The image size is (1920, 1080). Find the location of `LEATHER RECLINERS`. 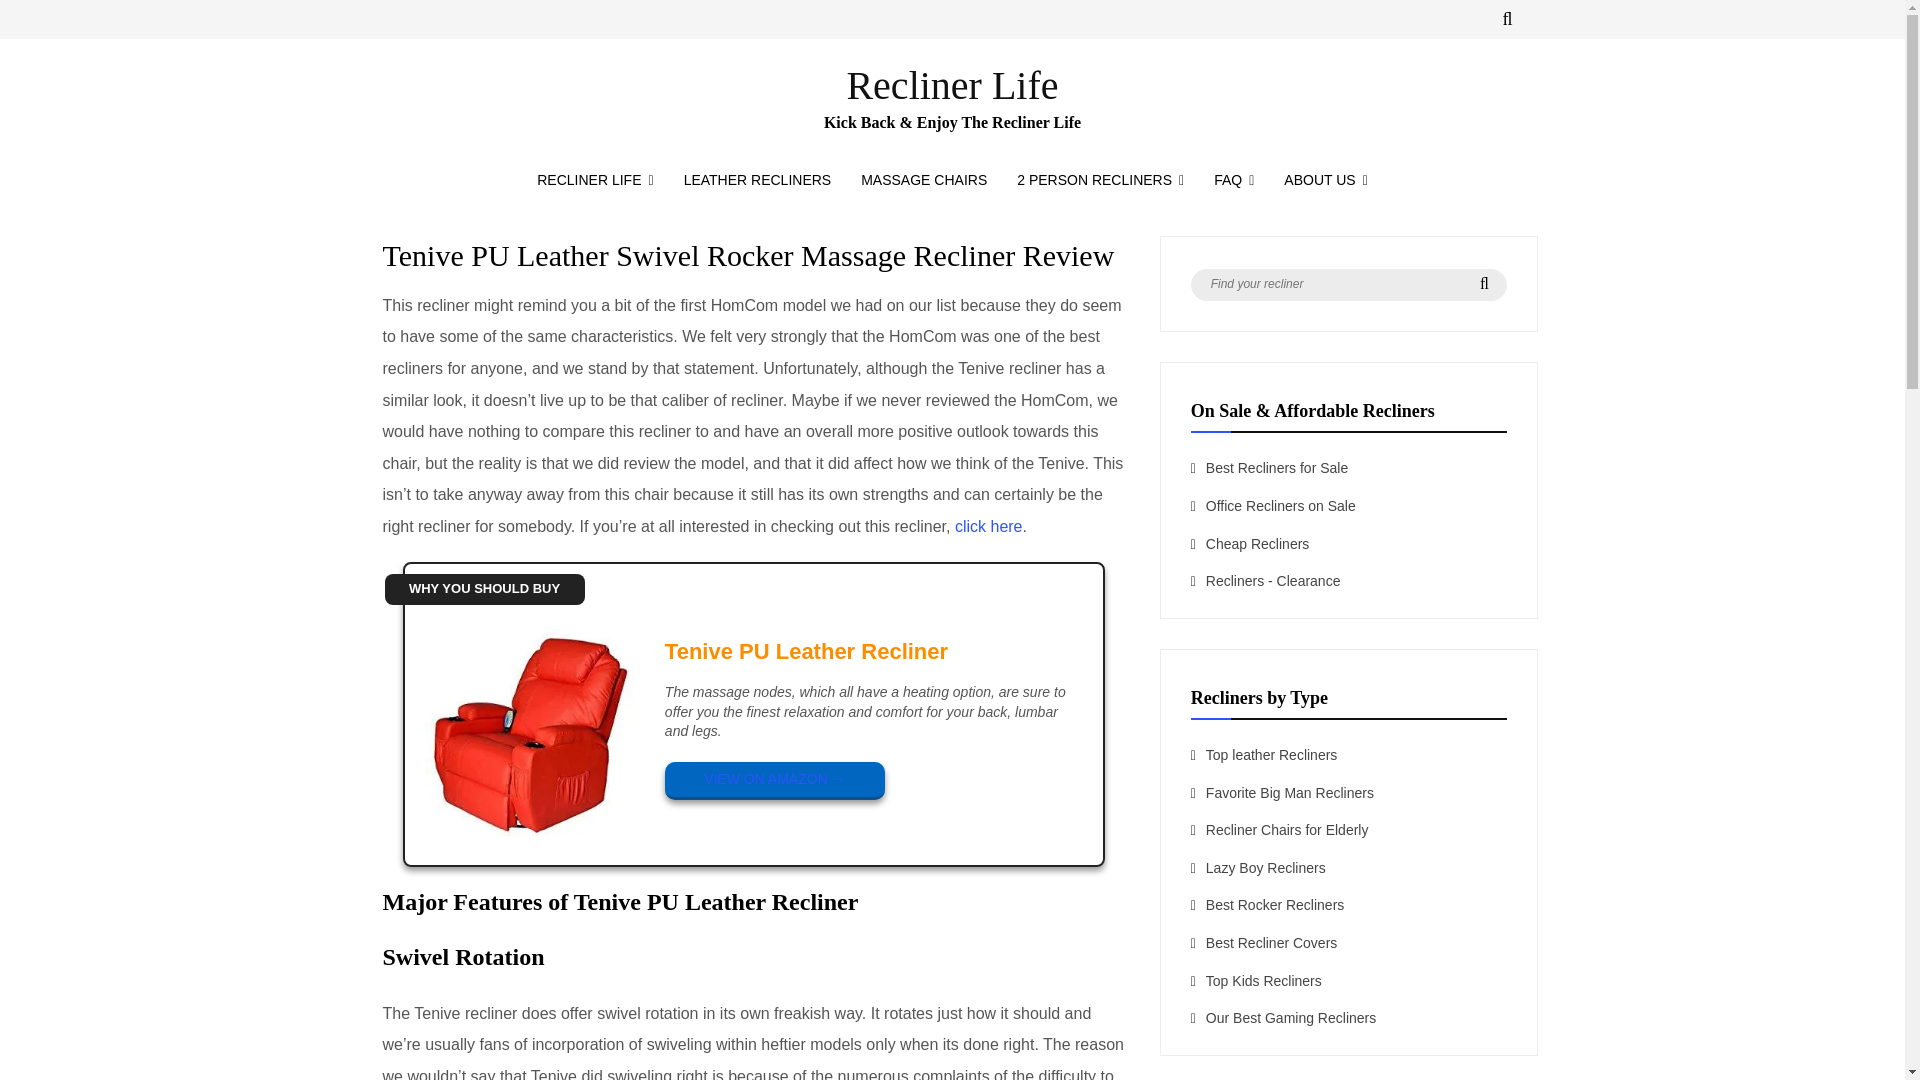

LEATHER RECLINERS is located at coordinates (757, 180).